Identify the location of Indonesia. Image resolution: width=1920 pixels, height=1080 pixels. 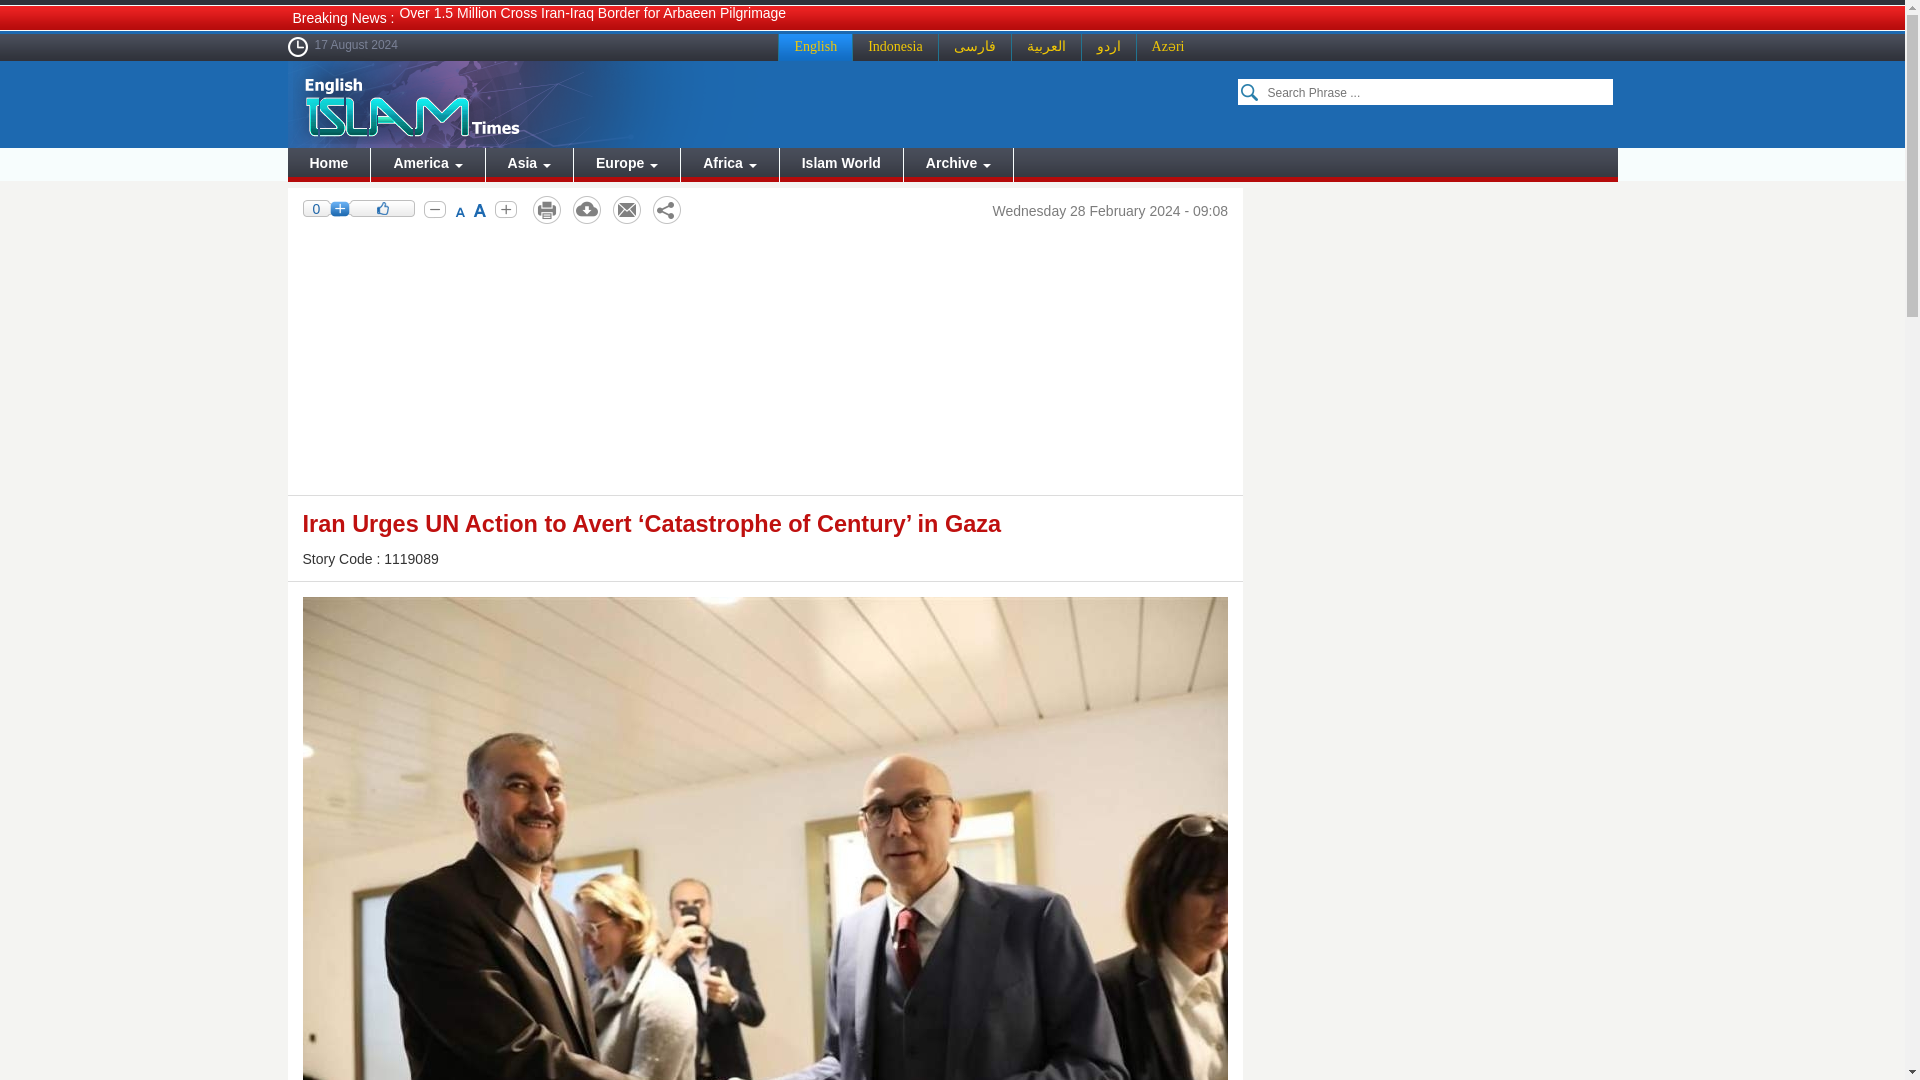
(894, 46).